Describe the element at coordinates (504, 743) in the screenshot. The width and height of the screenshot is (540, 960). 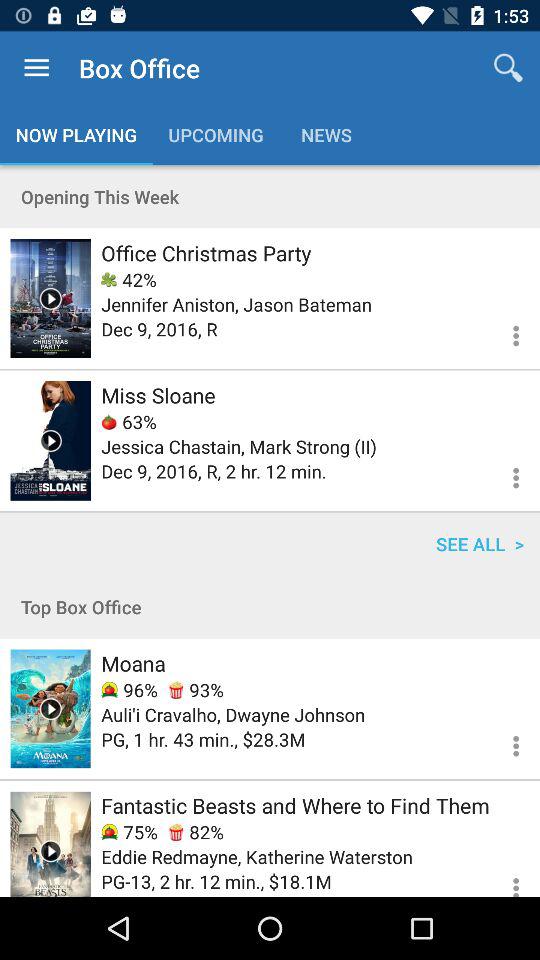
I see `more option` at that location.